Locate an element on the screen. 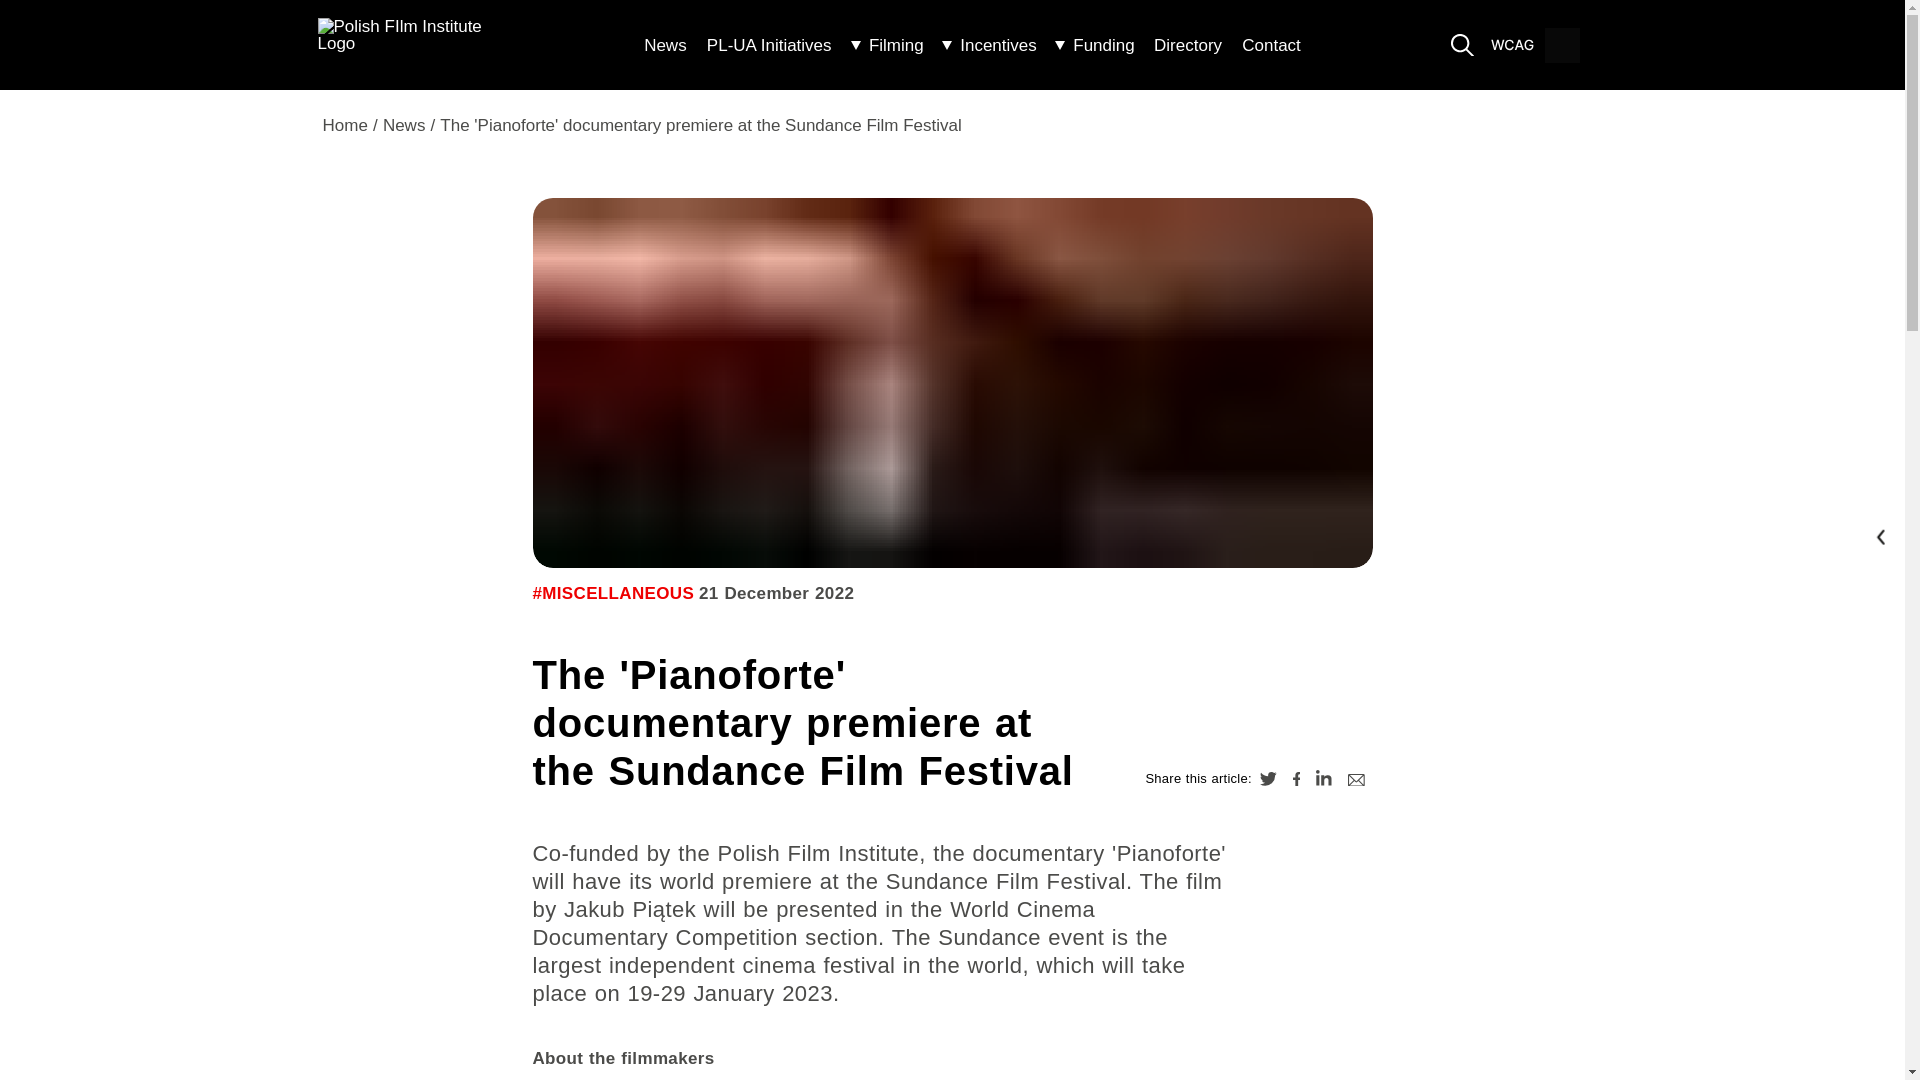 Image resolution: width=1920 pixels, height=1080 pixels. News is located at coordinates (665, 44).